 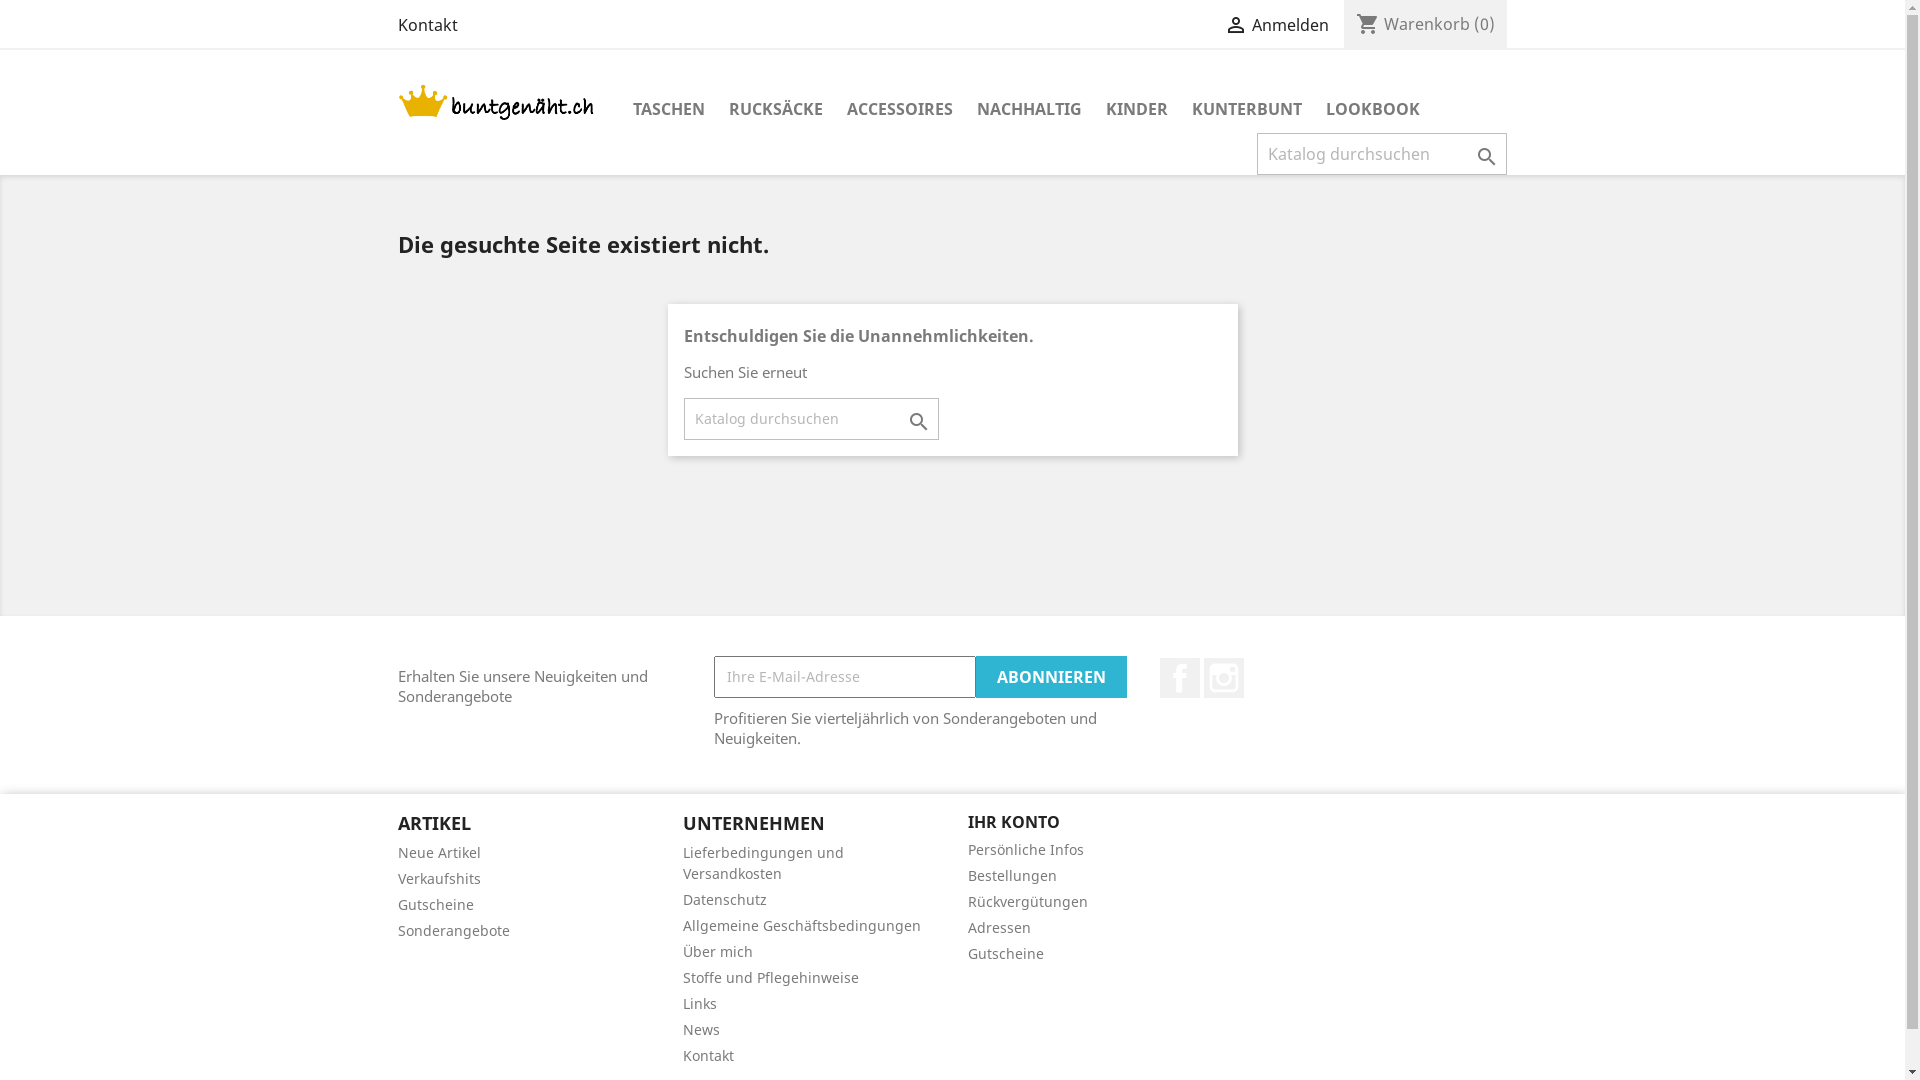 What do you see at coordinates (1137, 110) in the screenshot?
I see `KINDER` at bounding box center [1137, 110].